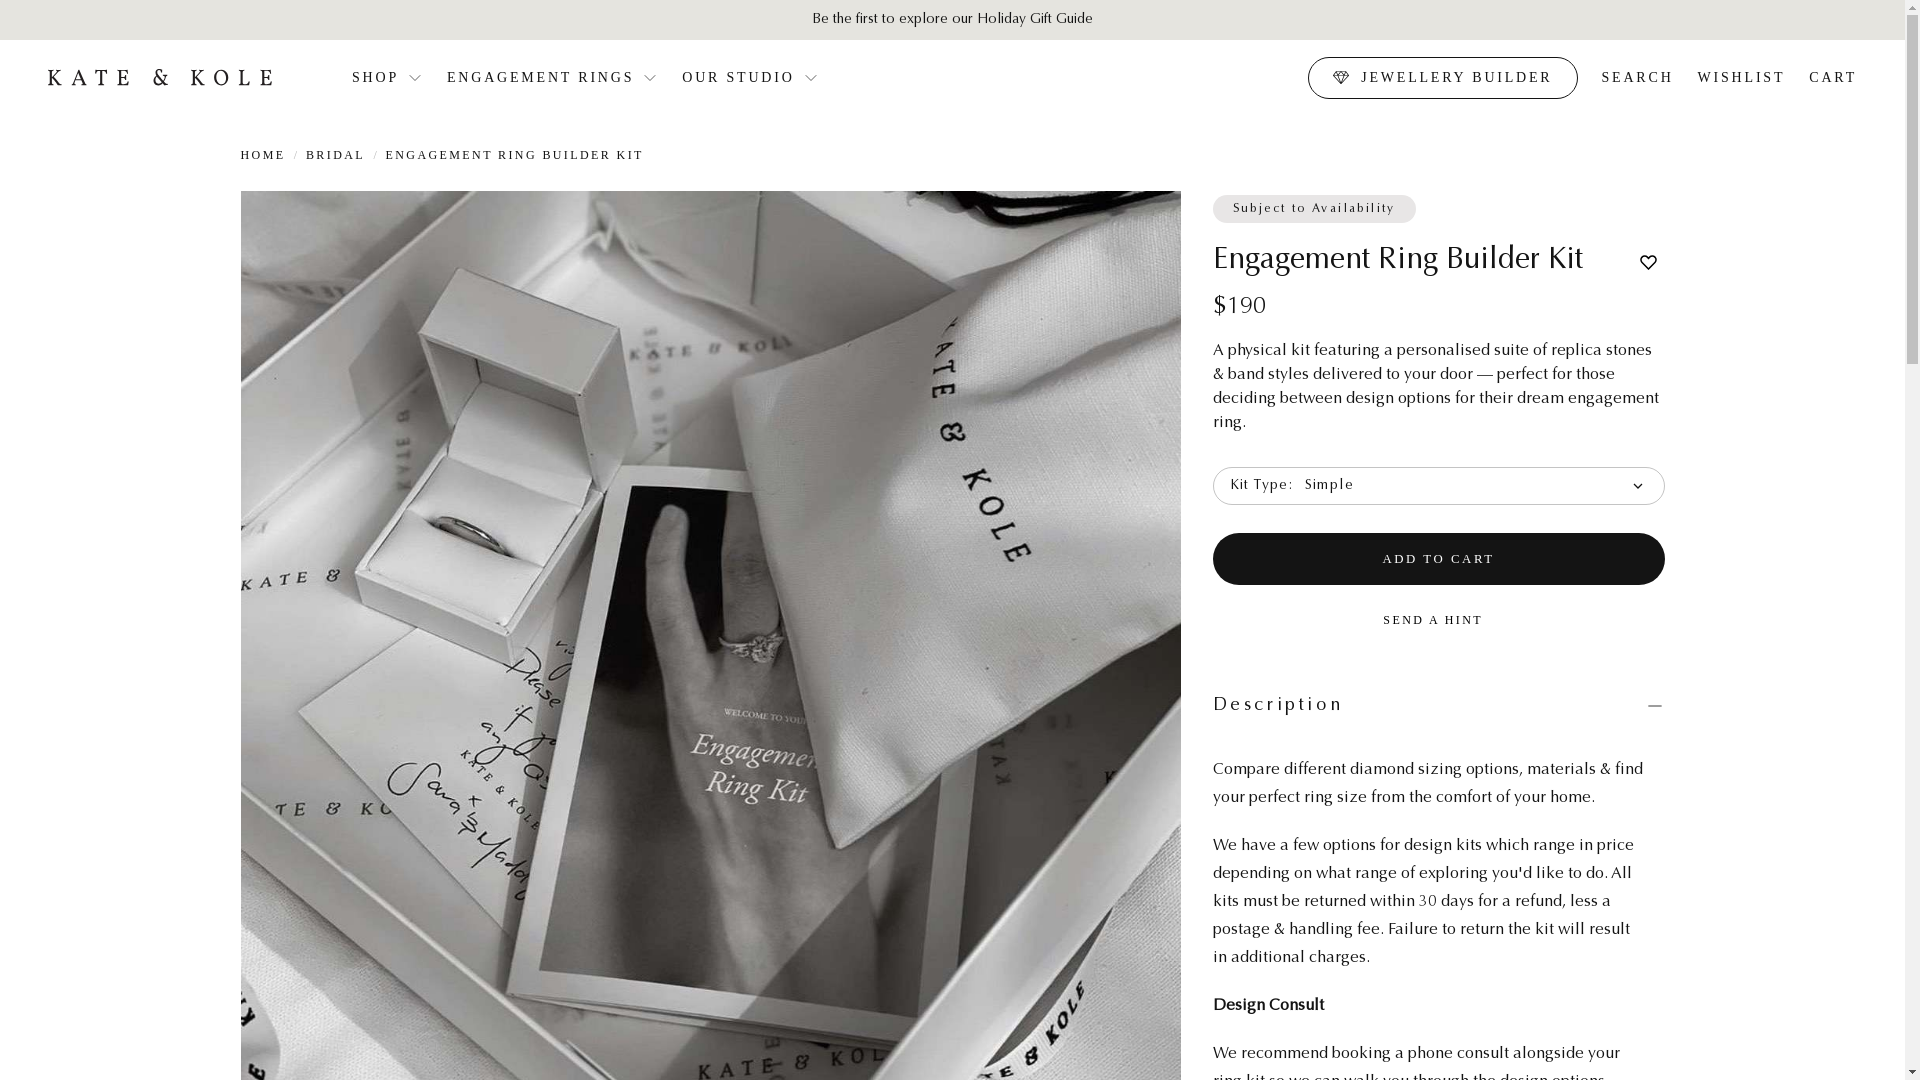 This screenshot has width=1920, height=1080. I want to click on Subject to Availability, so click(1314, 209).